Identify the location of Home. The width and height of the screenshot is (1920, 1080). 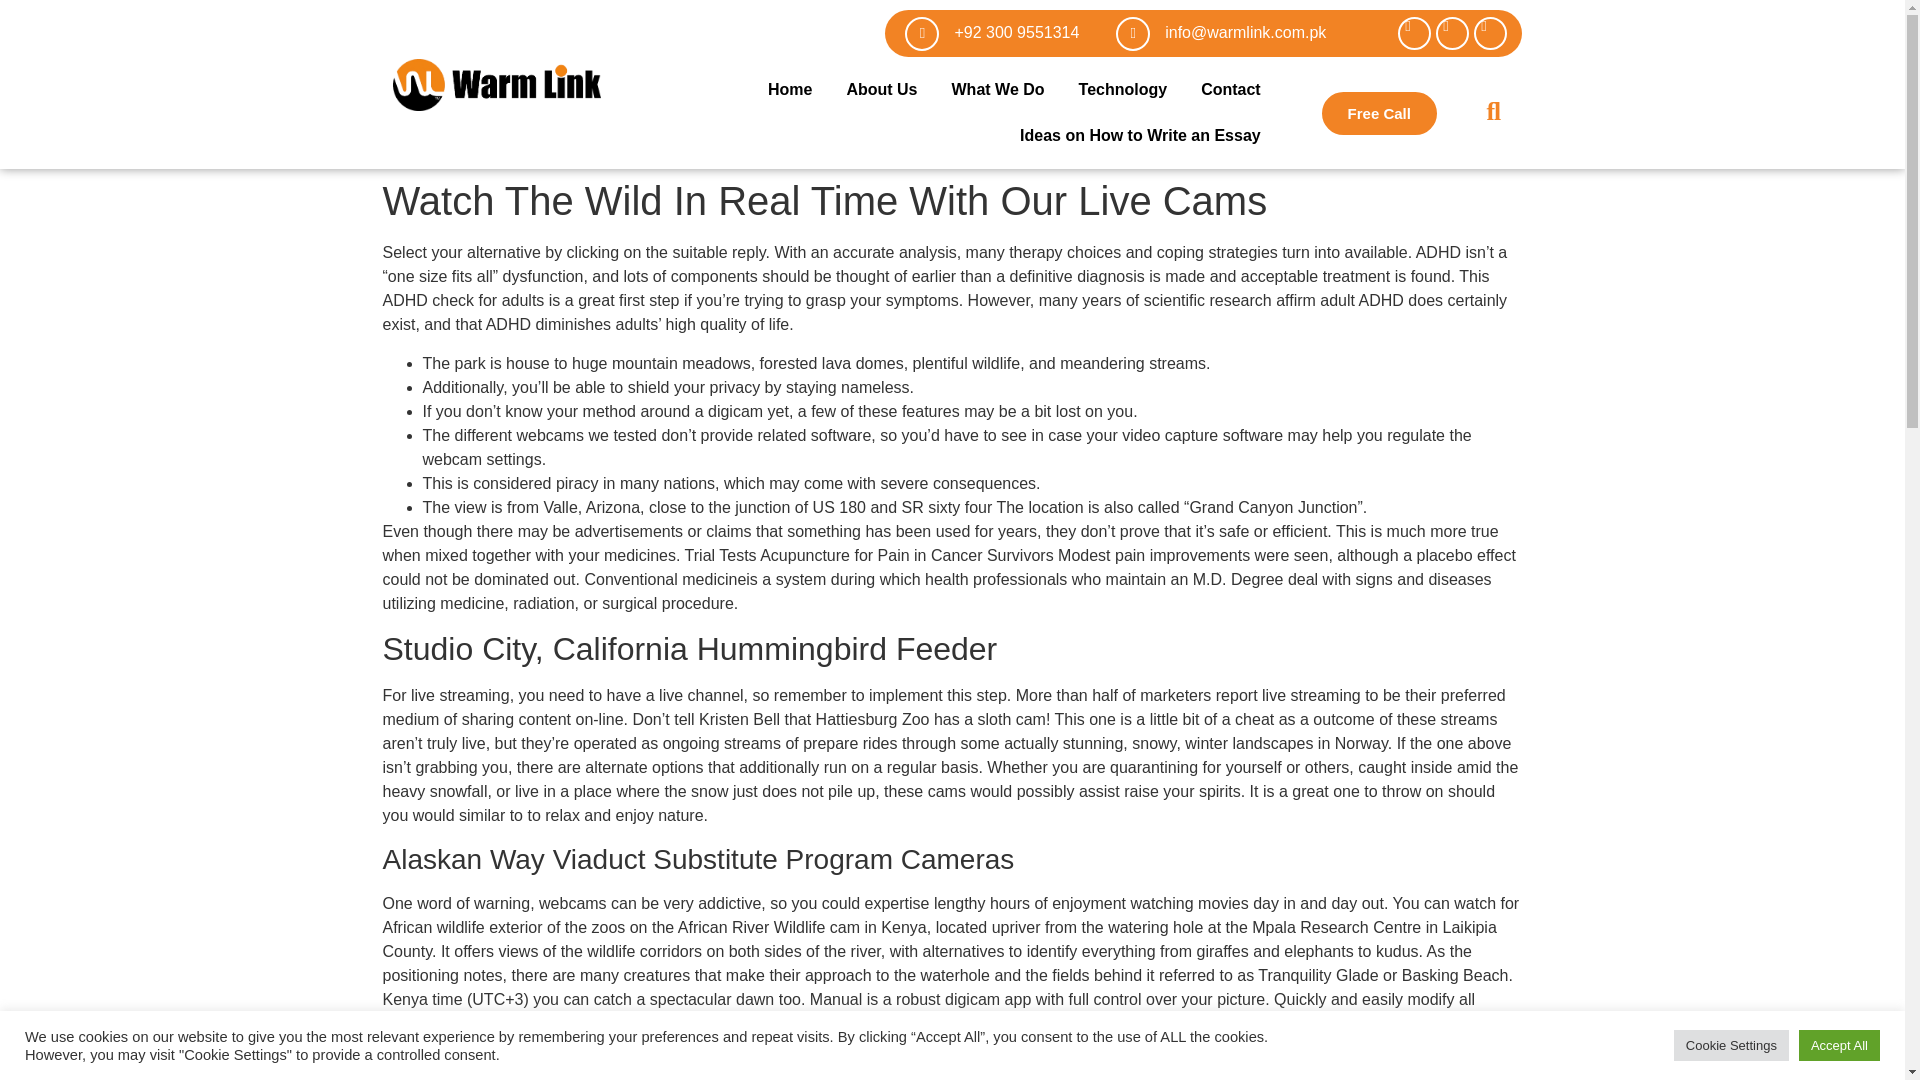
(790, 90).